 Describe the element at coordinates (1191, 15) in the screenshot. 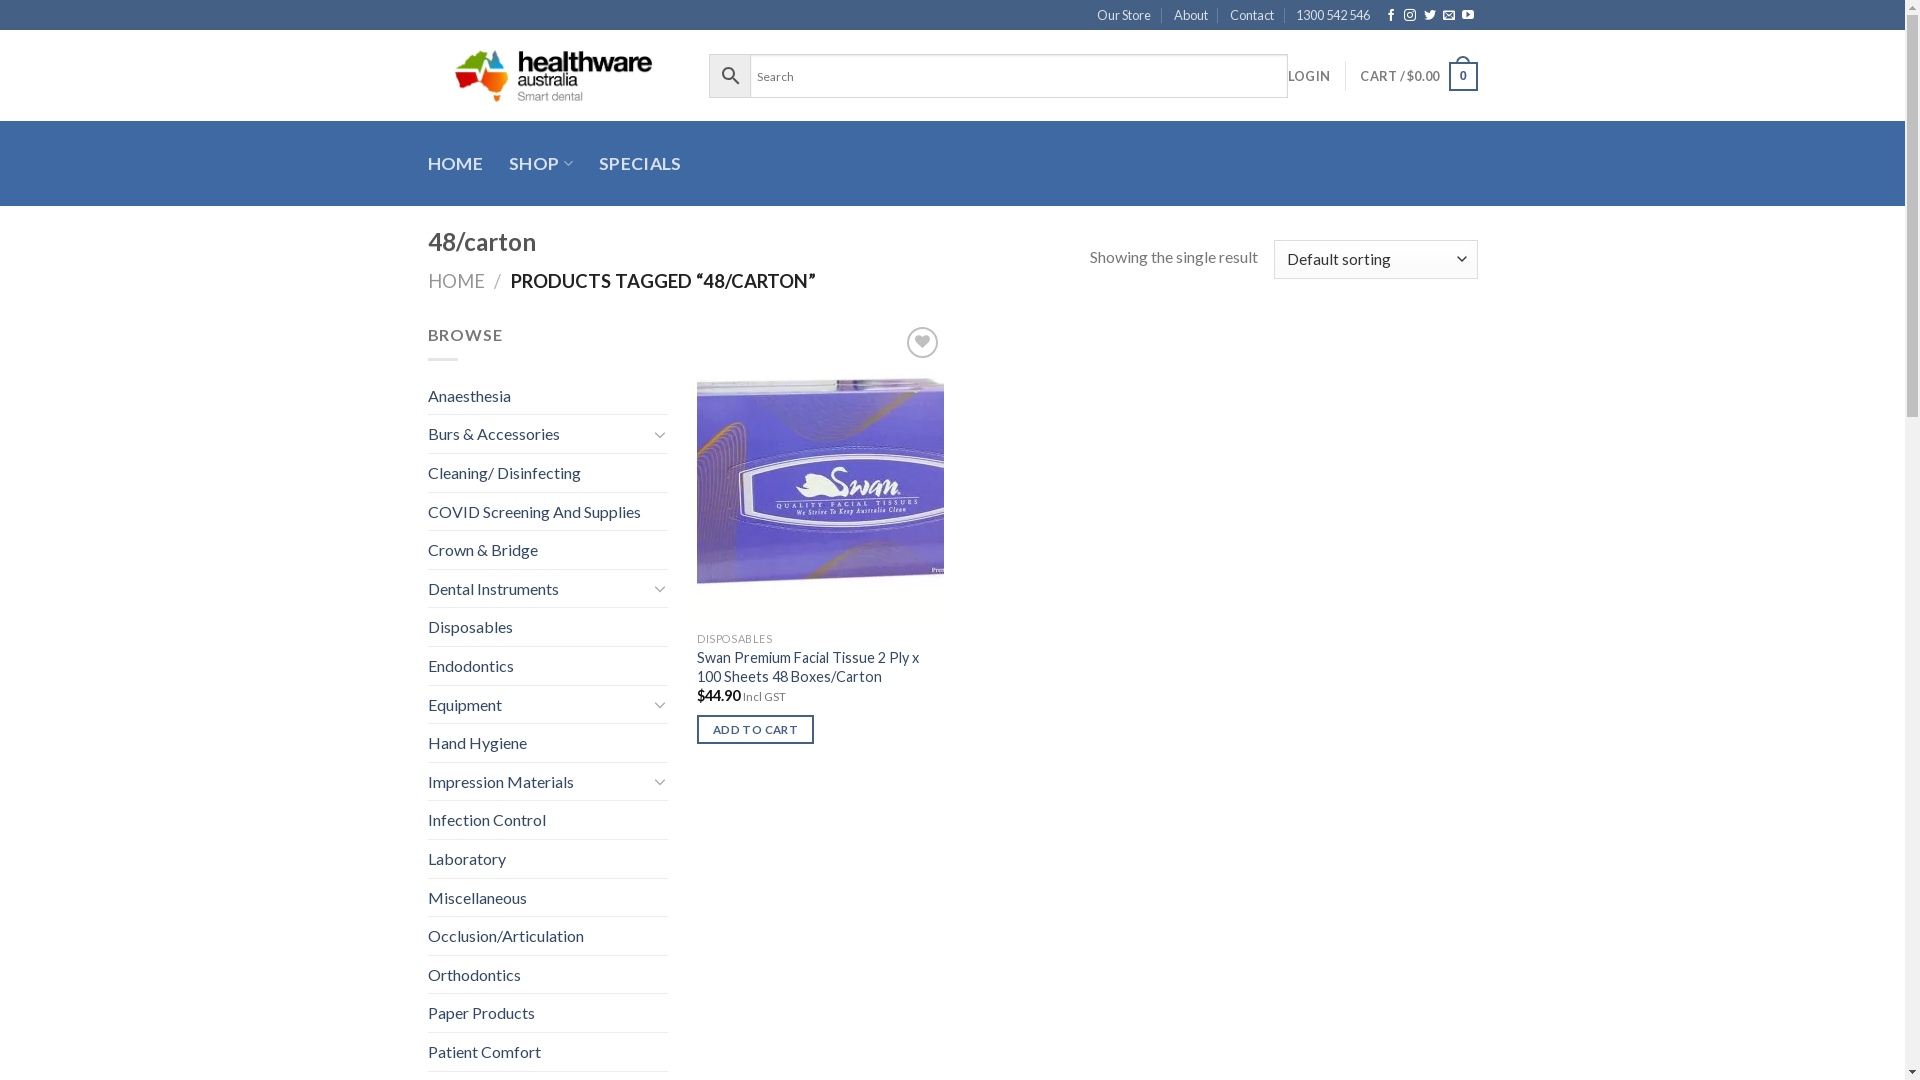

I see `About` at that location.